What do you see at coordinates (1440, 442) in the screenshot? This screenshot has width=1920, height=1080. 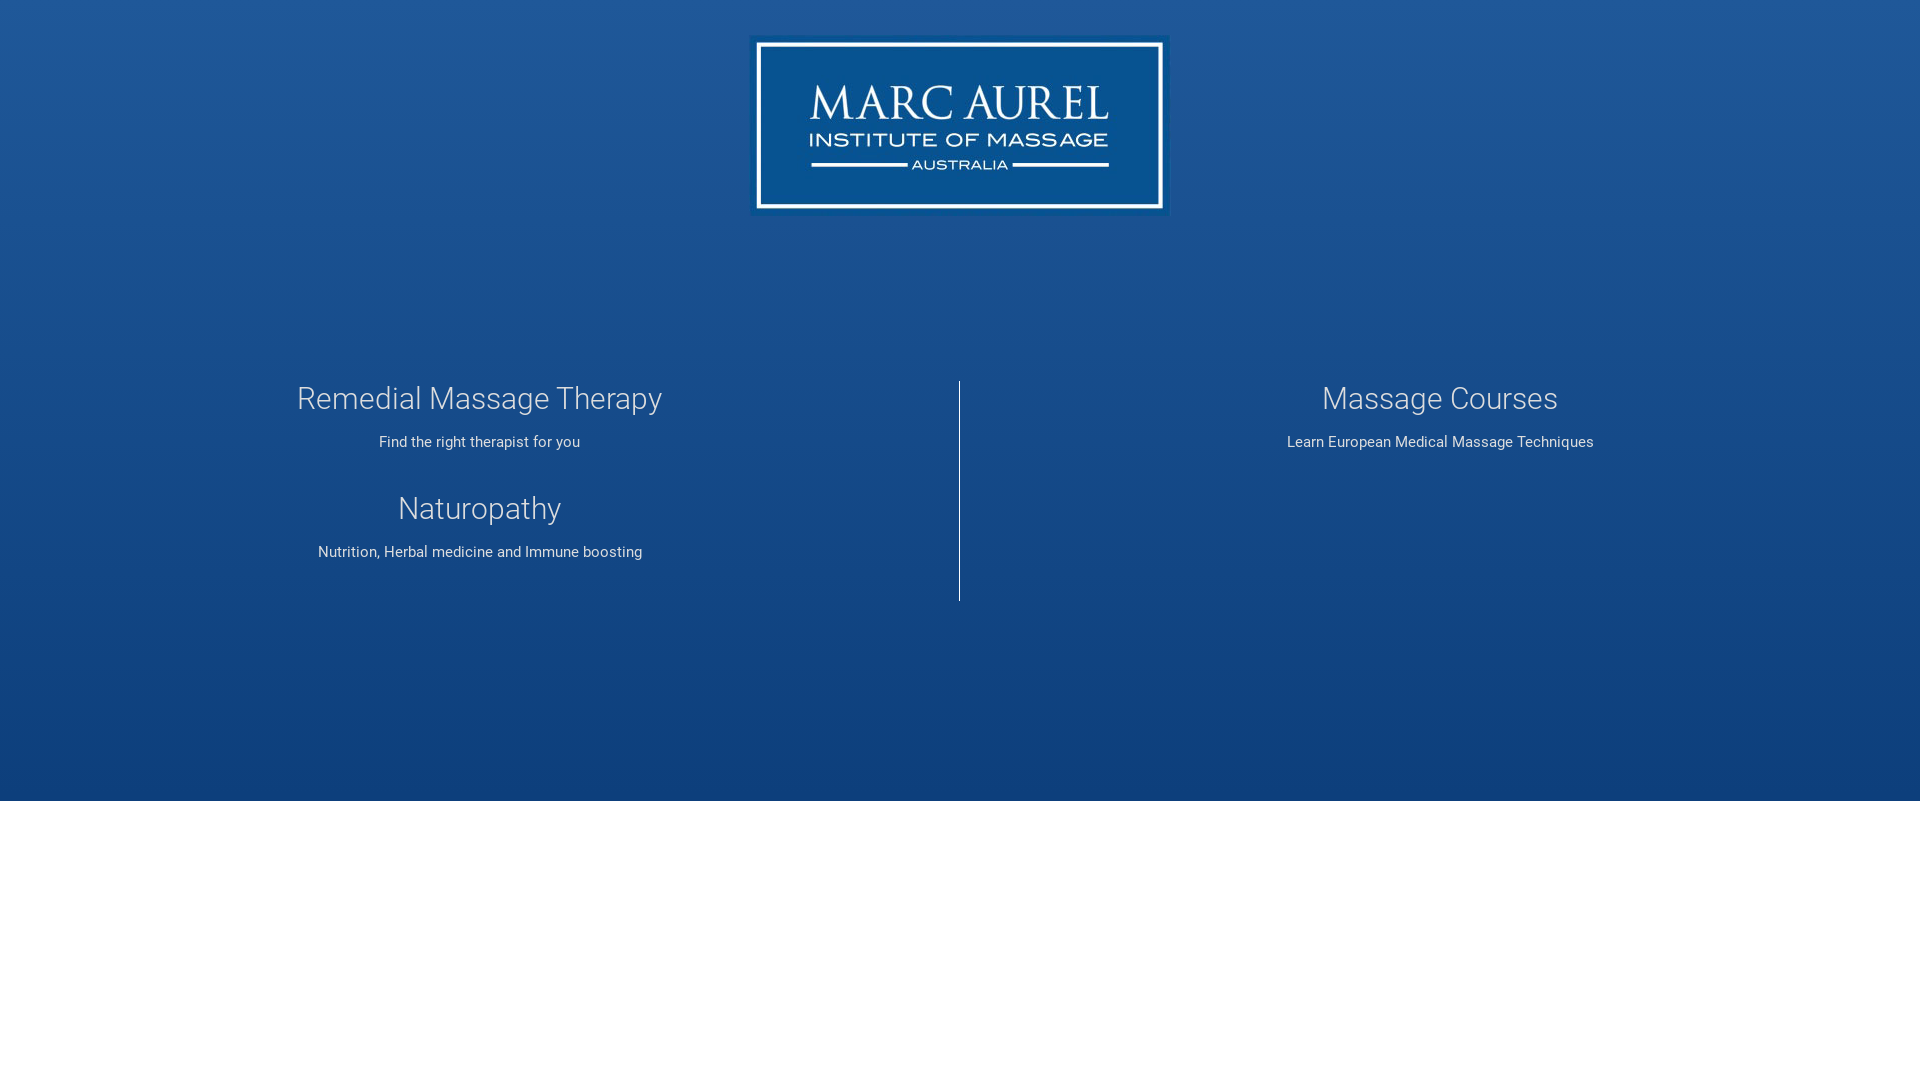 I see `Learn European Medical Massage Techniques` at bounding box center [1440, 442].